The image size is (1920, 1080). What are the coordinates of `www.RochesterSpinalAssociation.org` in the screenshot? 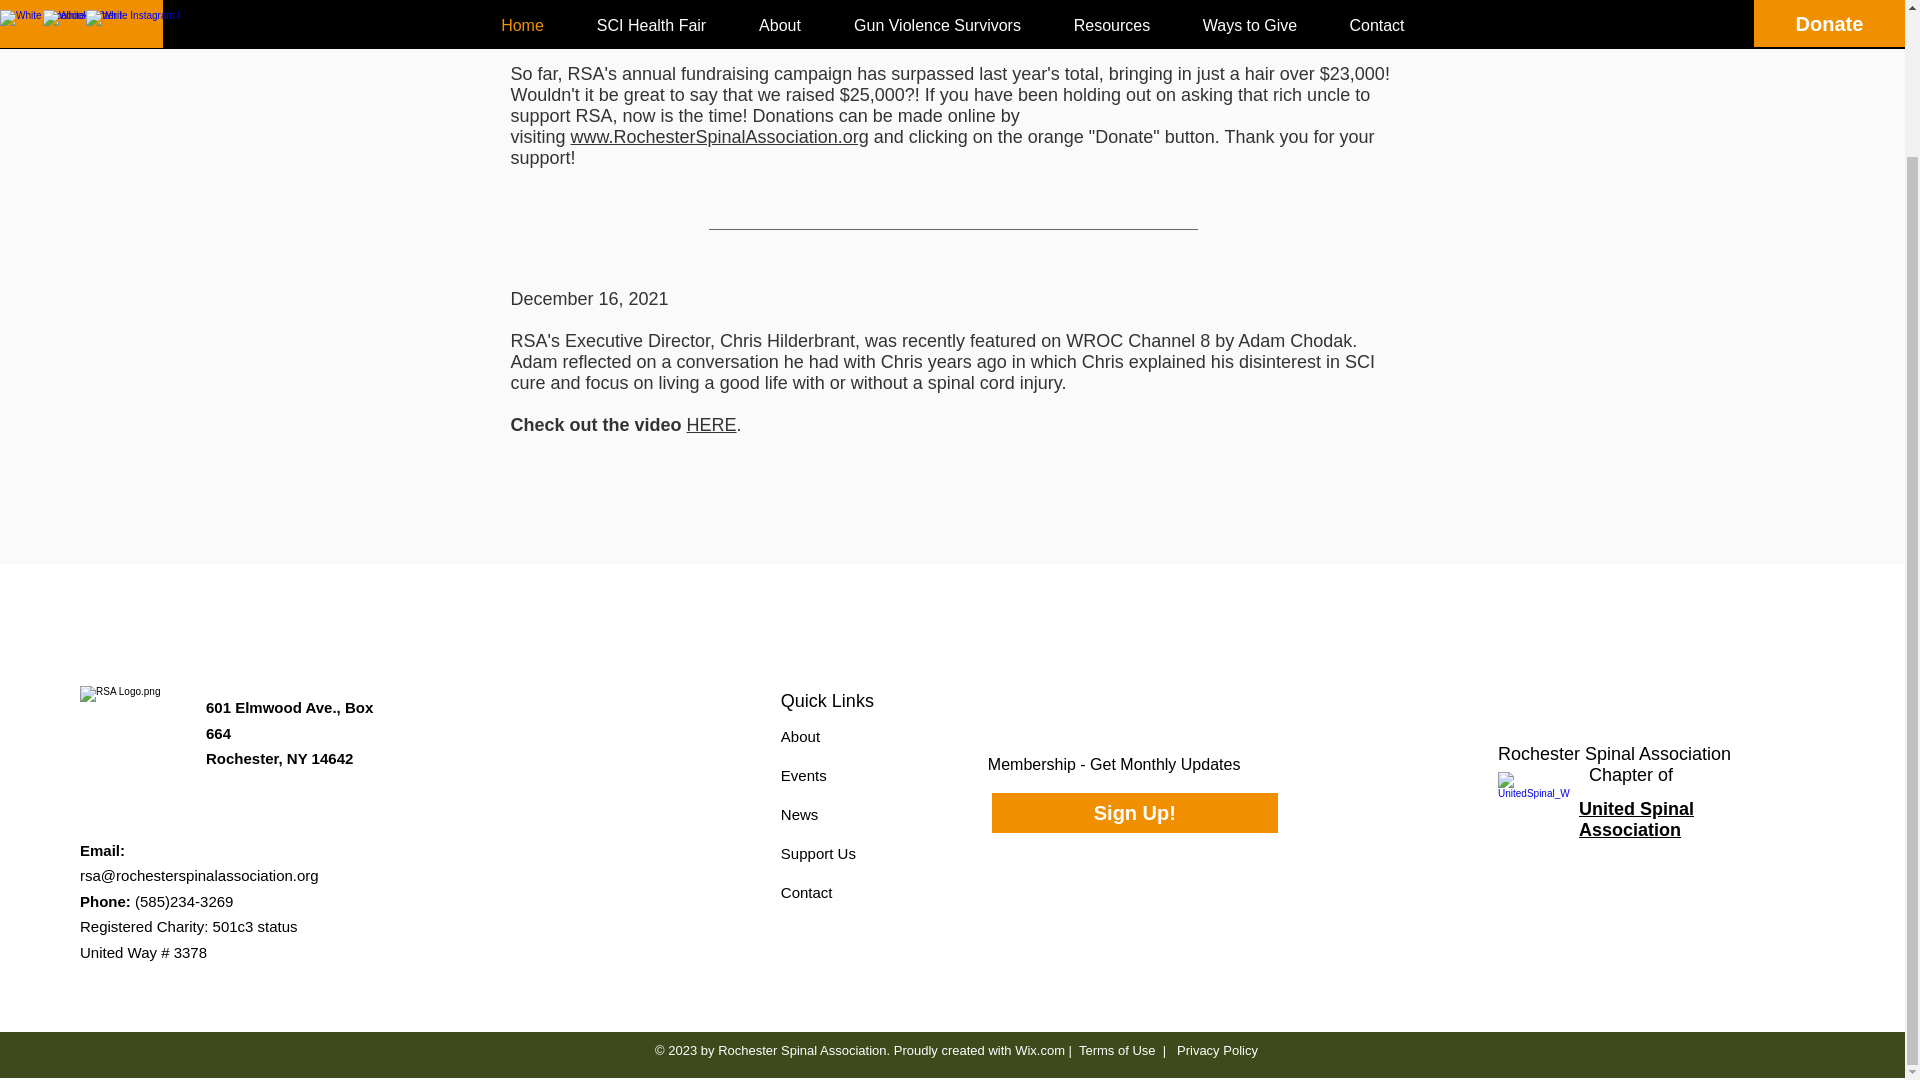 It's located at (720, 136).